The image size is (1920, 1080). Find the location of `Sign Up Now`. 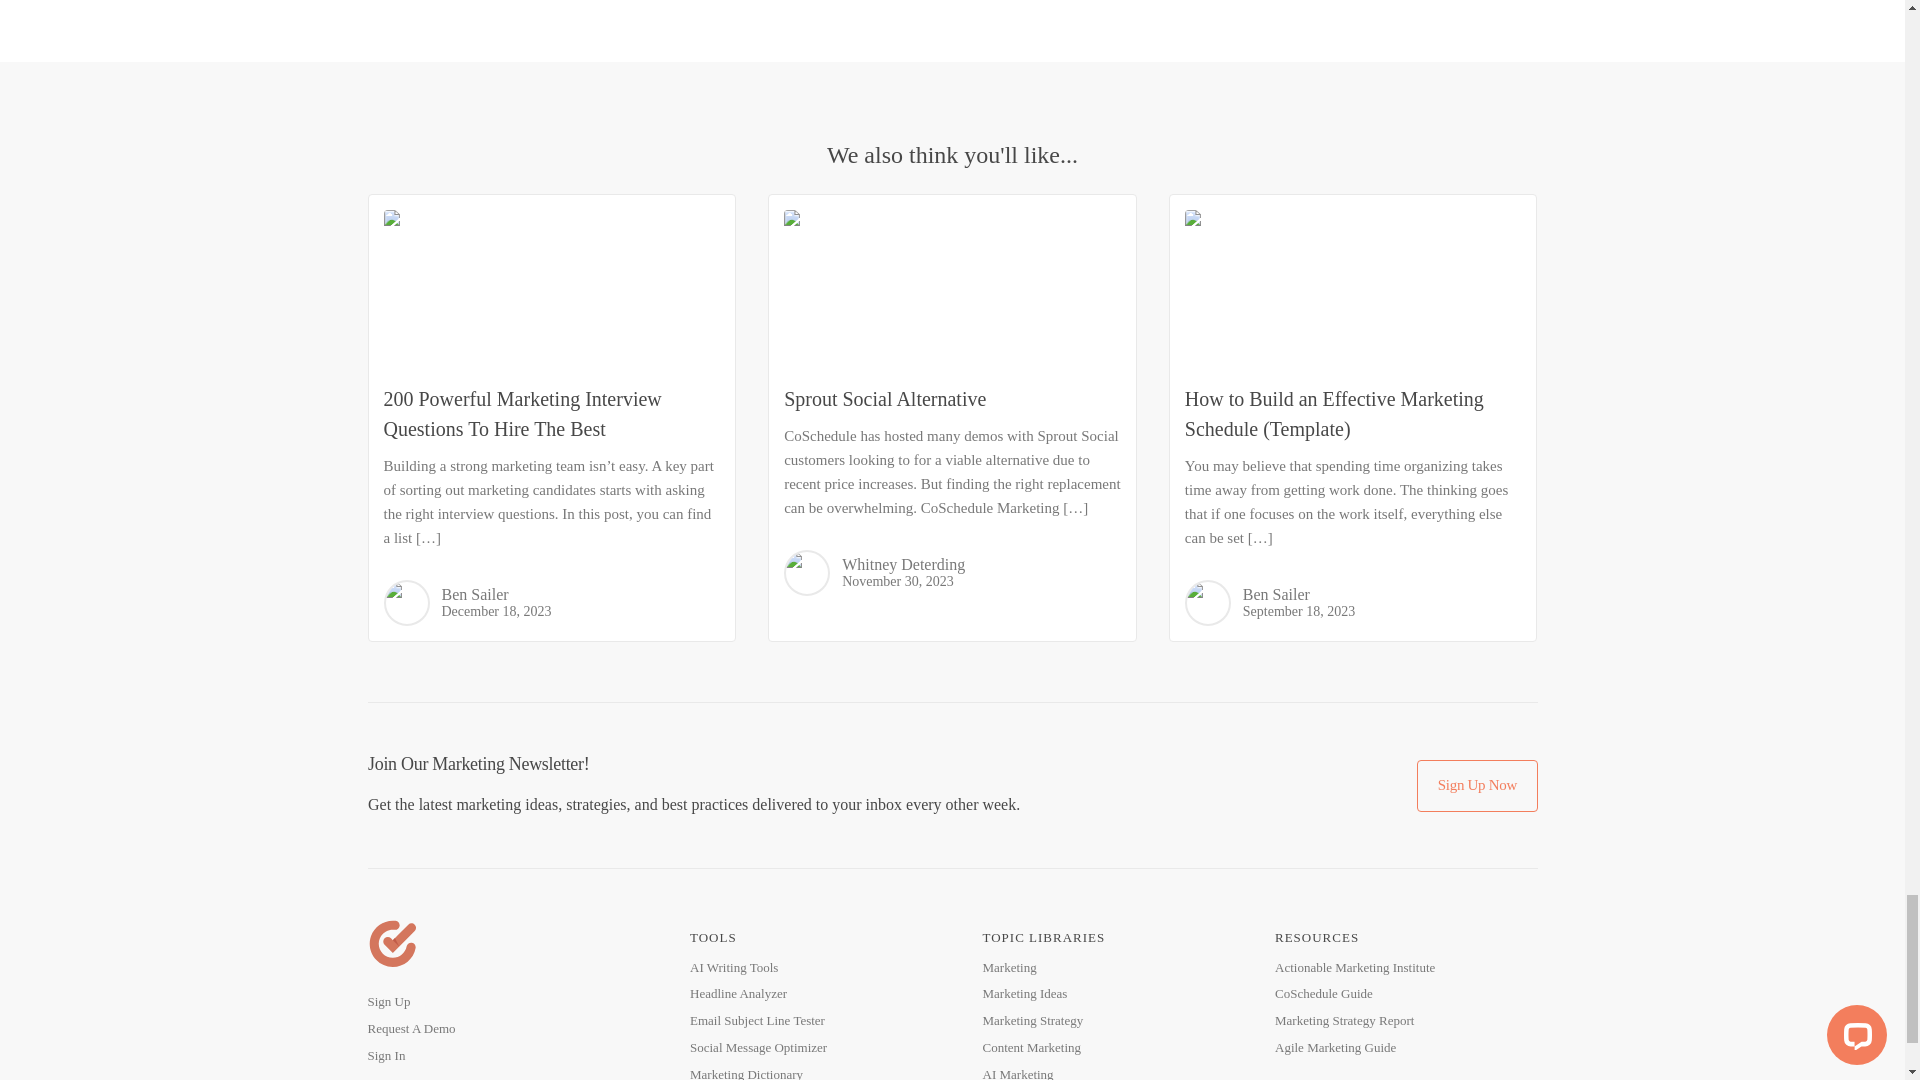

Sign Up Now is located at coordinates (1476, 786).